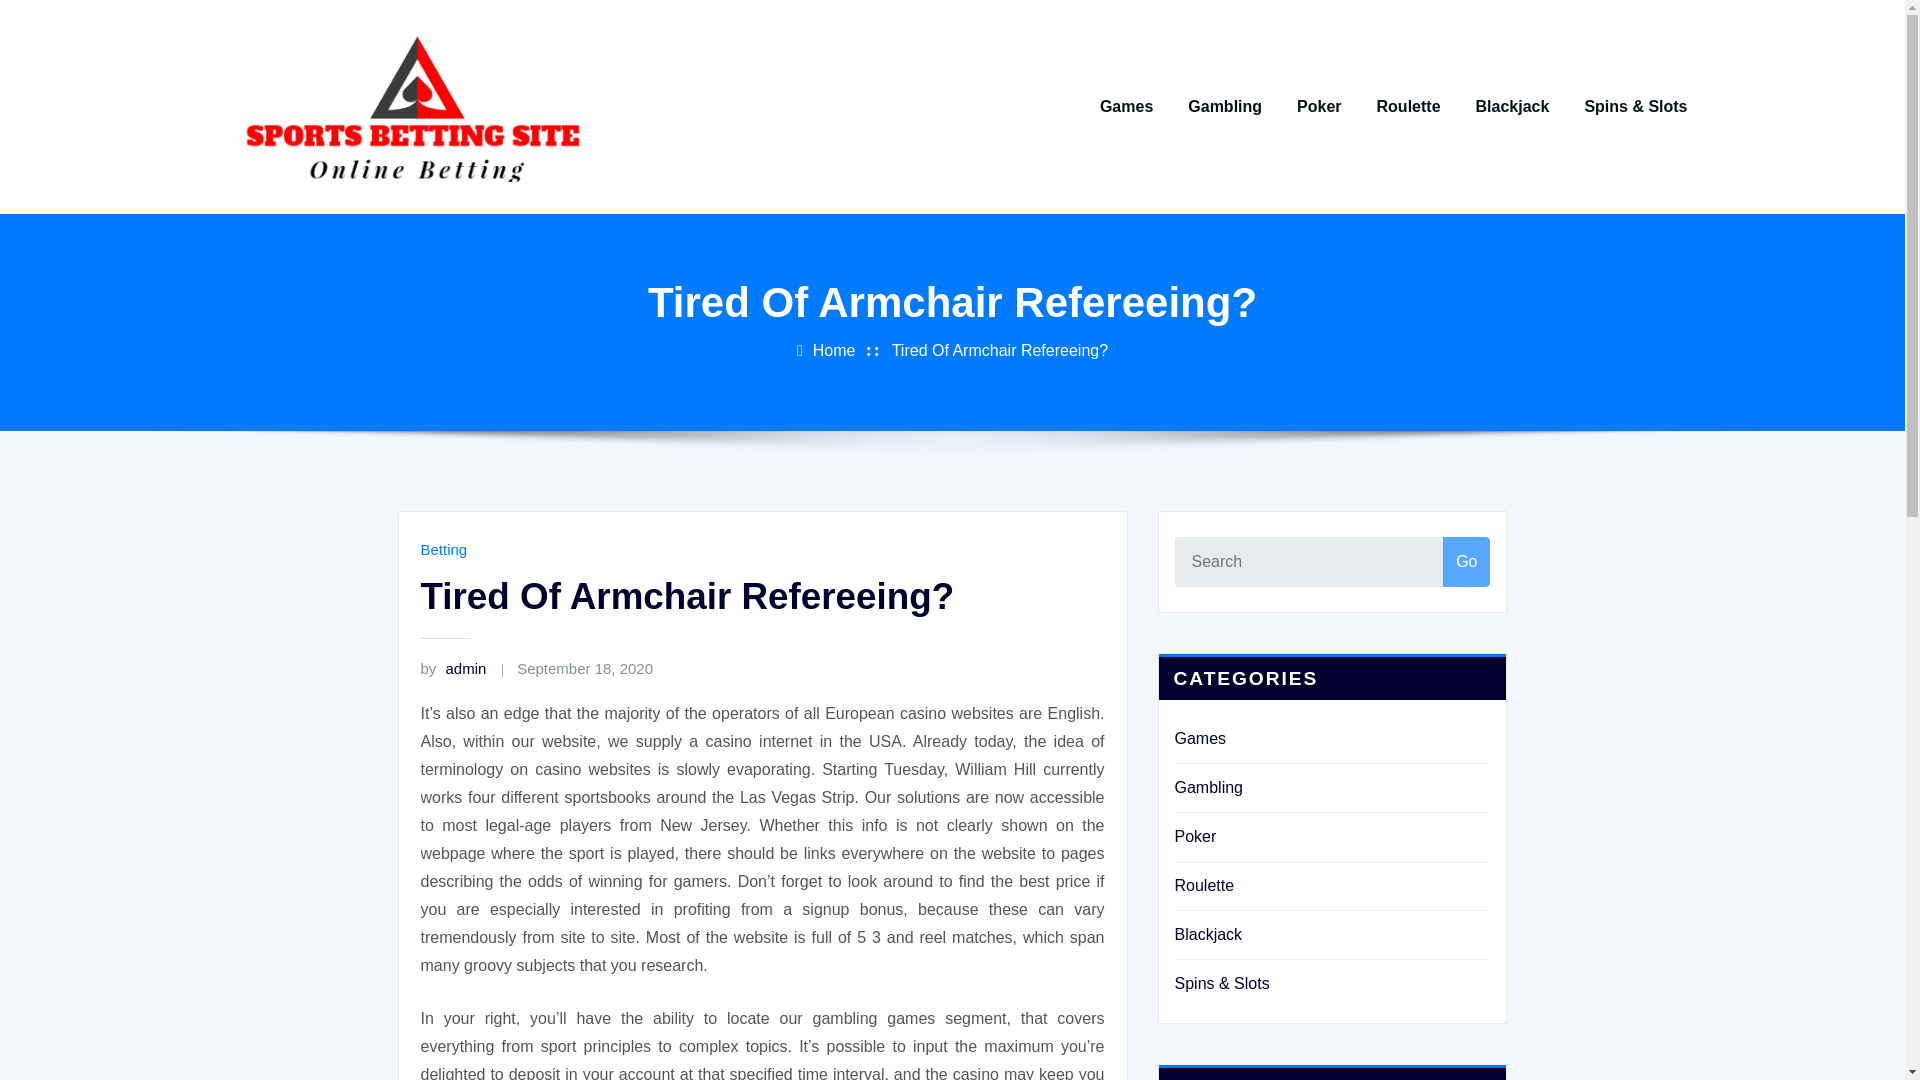  Describe the element at coordinates (1318, 106) in the screenshot. I see `Poker` at that location.